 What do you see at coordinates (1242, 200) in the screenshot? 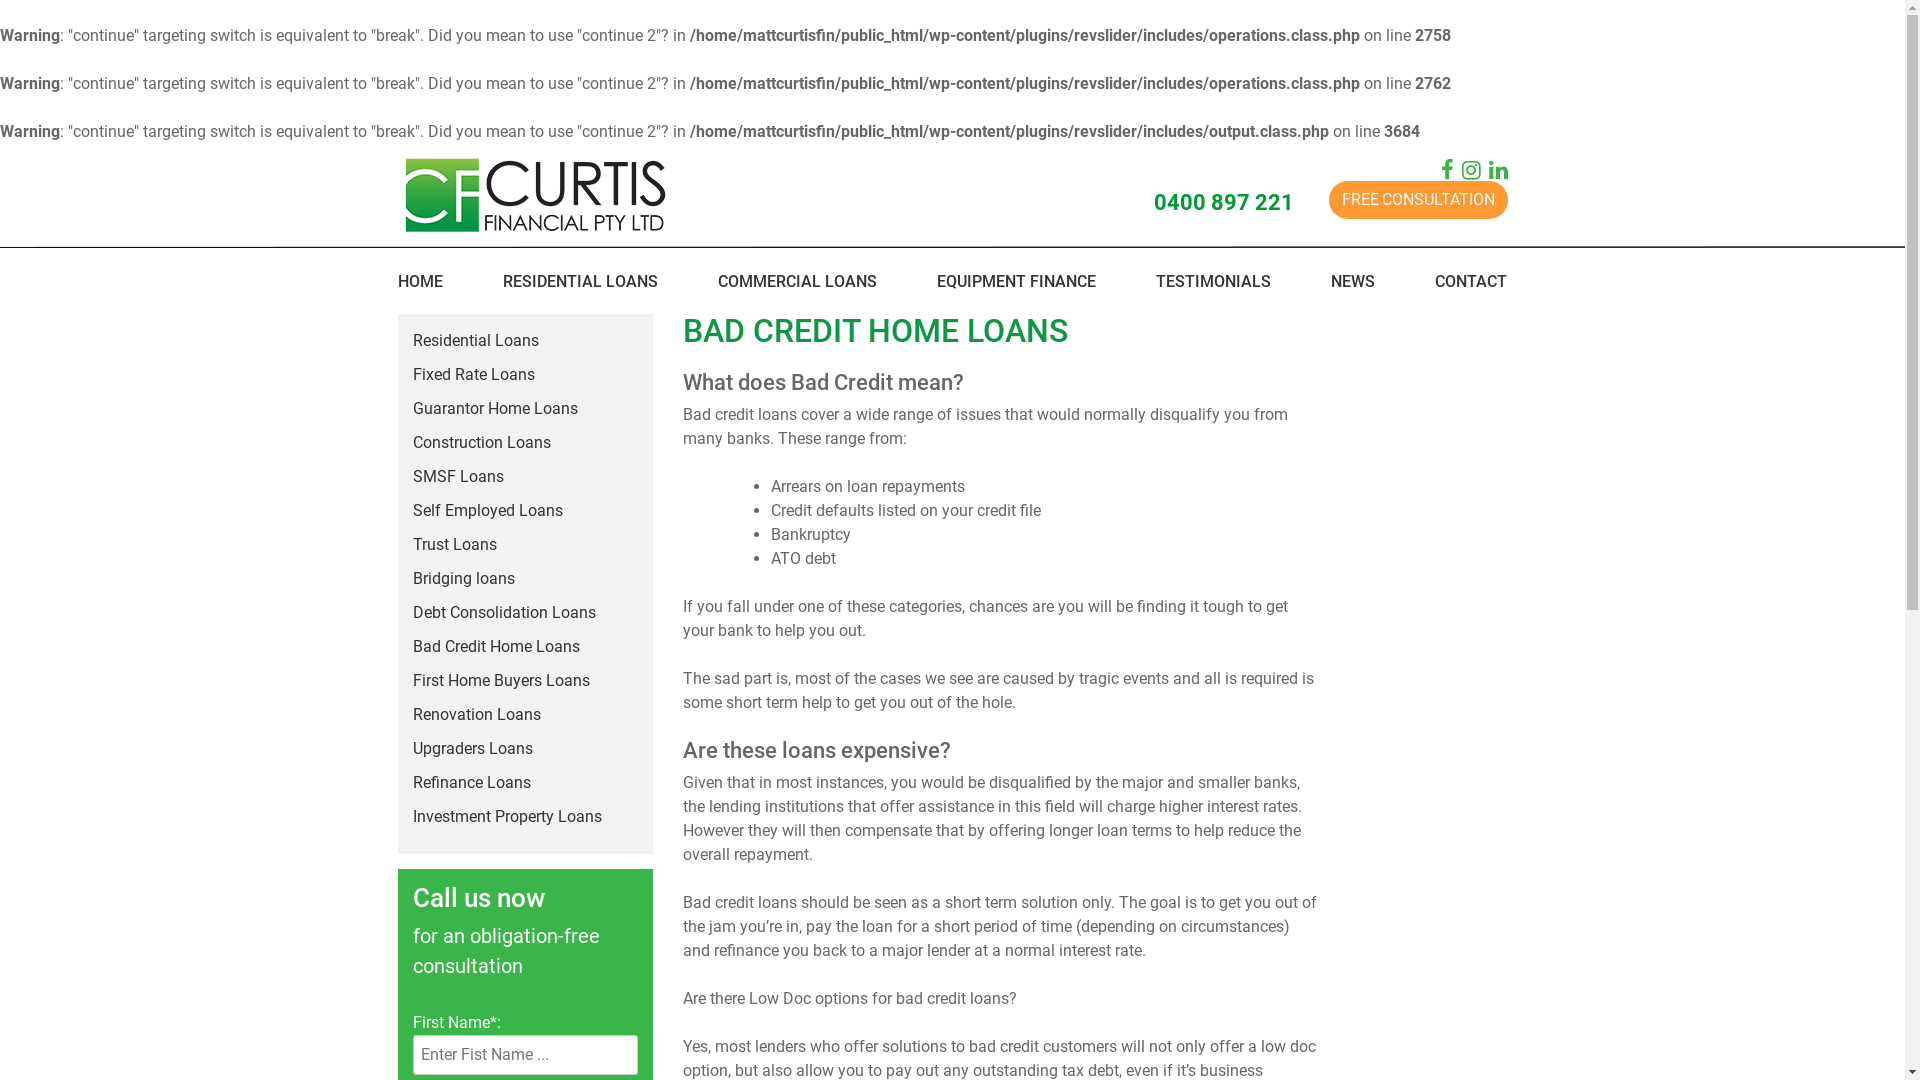
I see `0400 897 221` at bounding box center [1242, 200].